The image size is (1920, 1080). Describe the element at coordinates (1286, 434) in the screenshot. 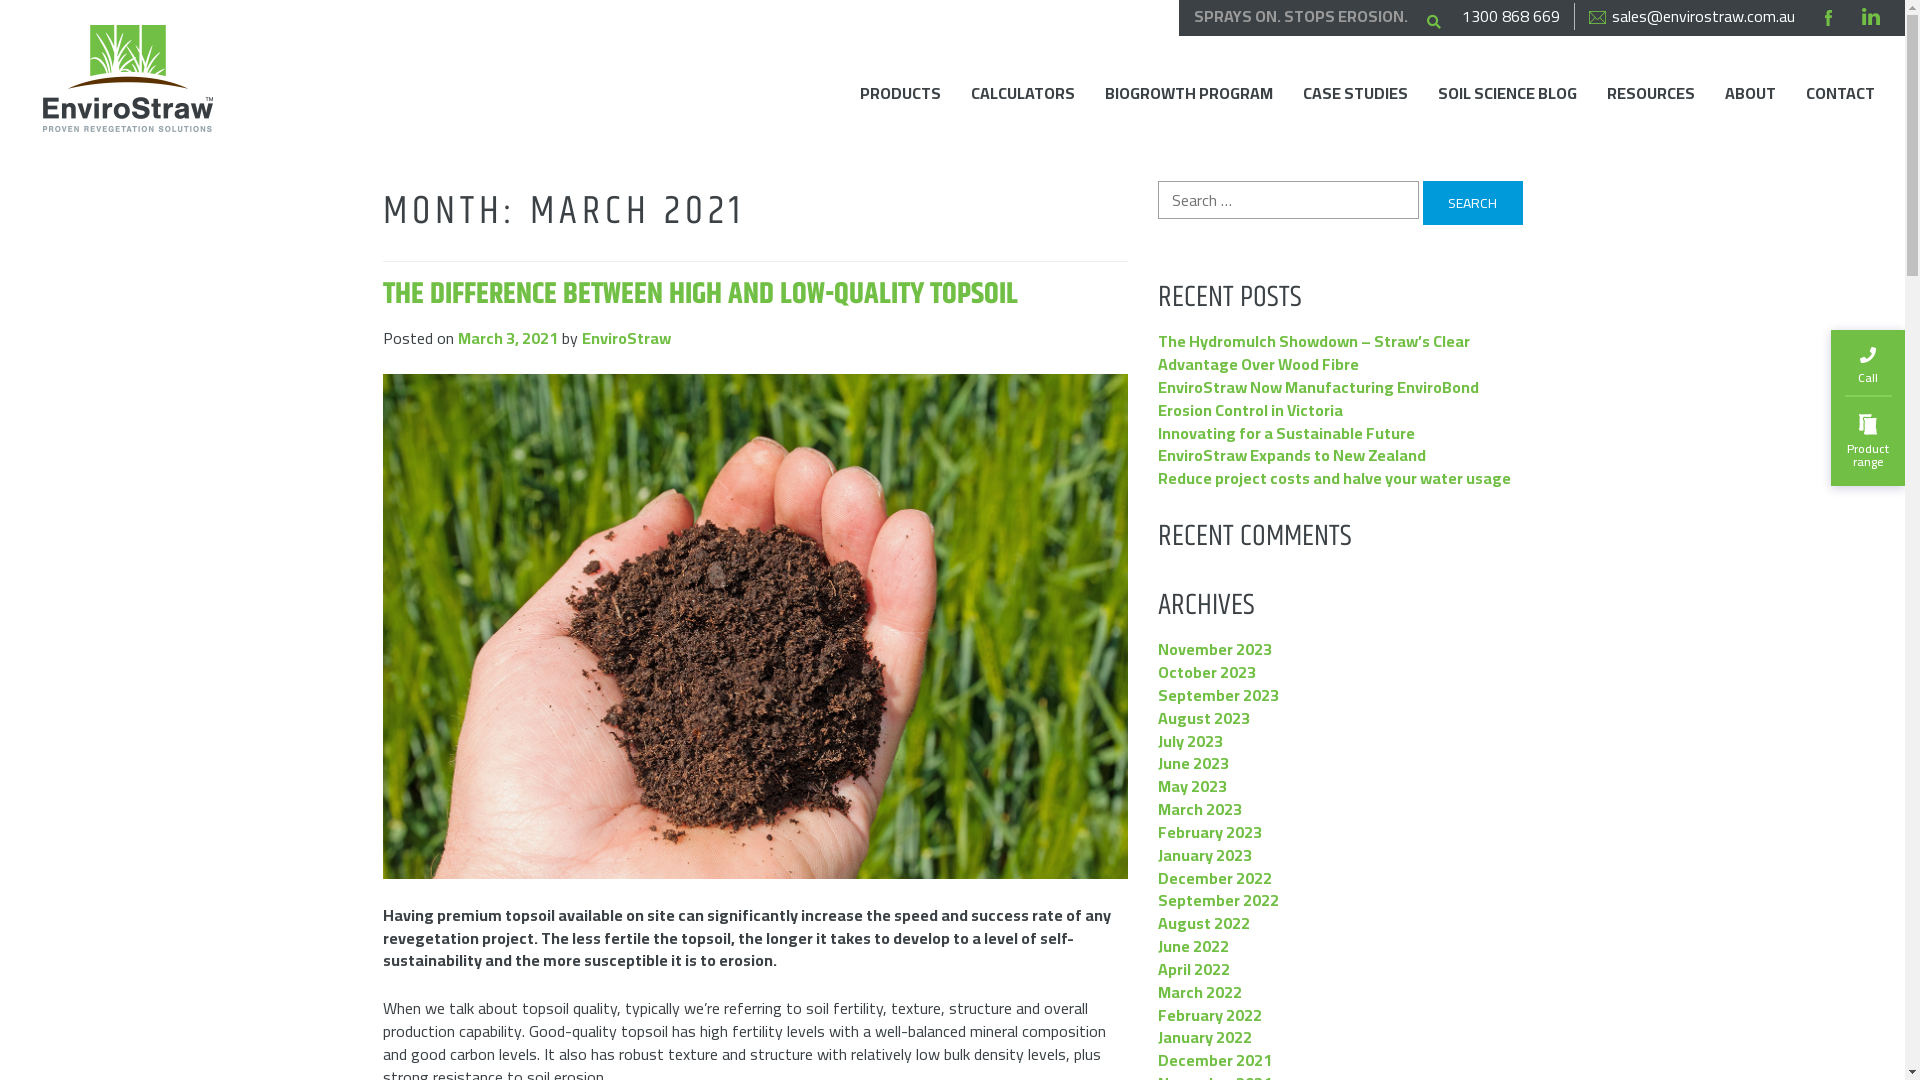

I see `Innovating for a Sustainable Future` at that location.